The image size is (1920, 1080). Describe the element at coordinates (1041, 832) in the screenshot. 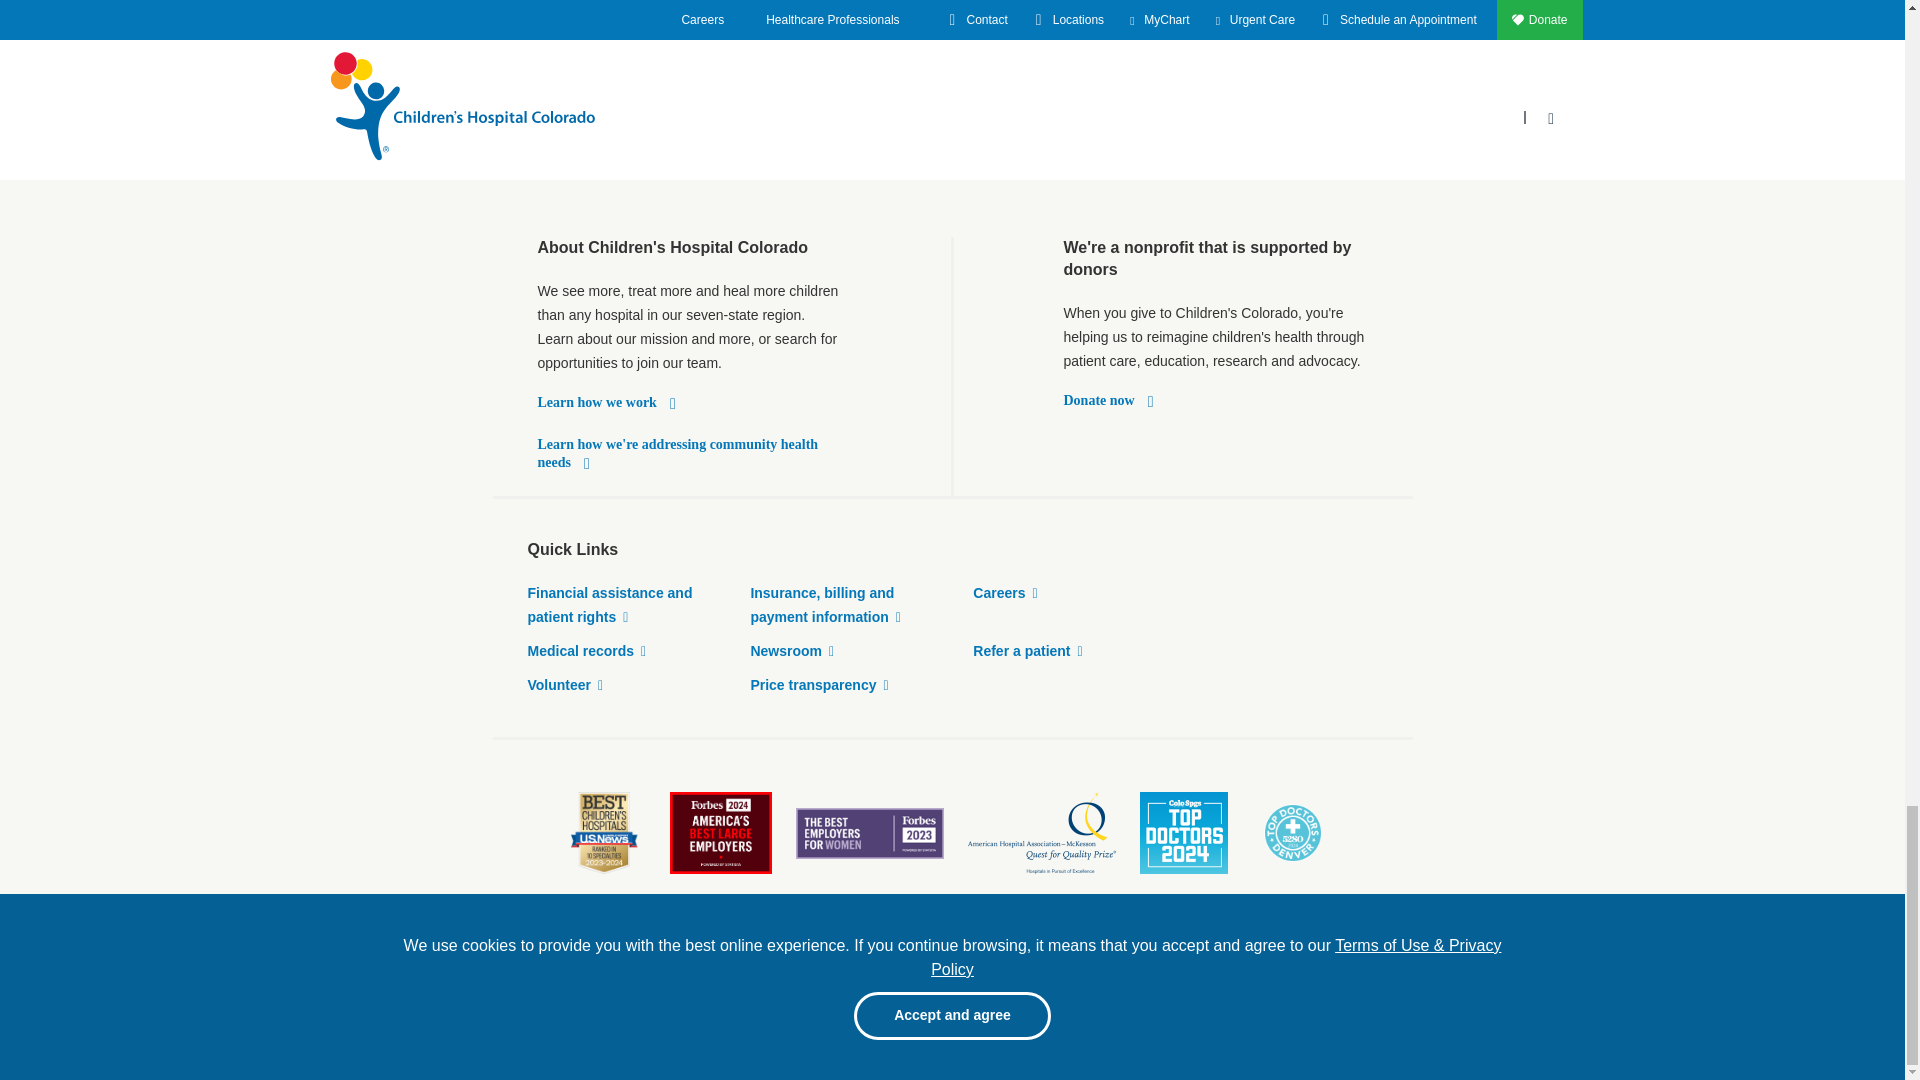

I see `footer-2009-american-hosp-Q-for-Q.png` at that location.